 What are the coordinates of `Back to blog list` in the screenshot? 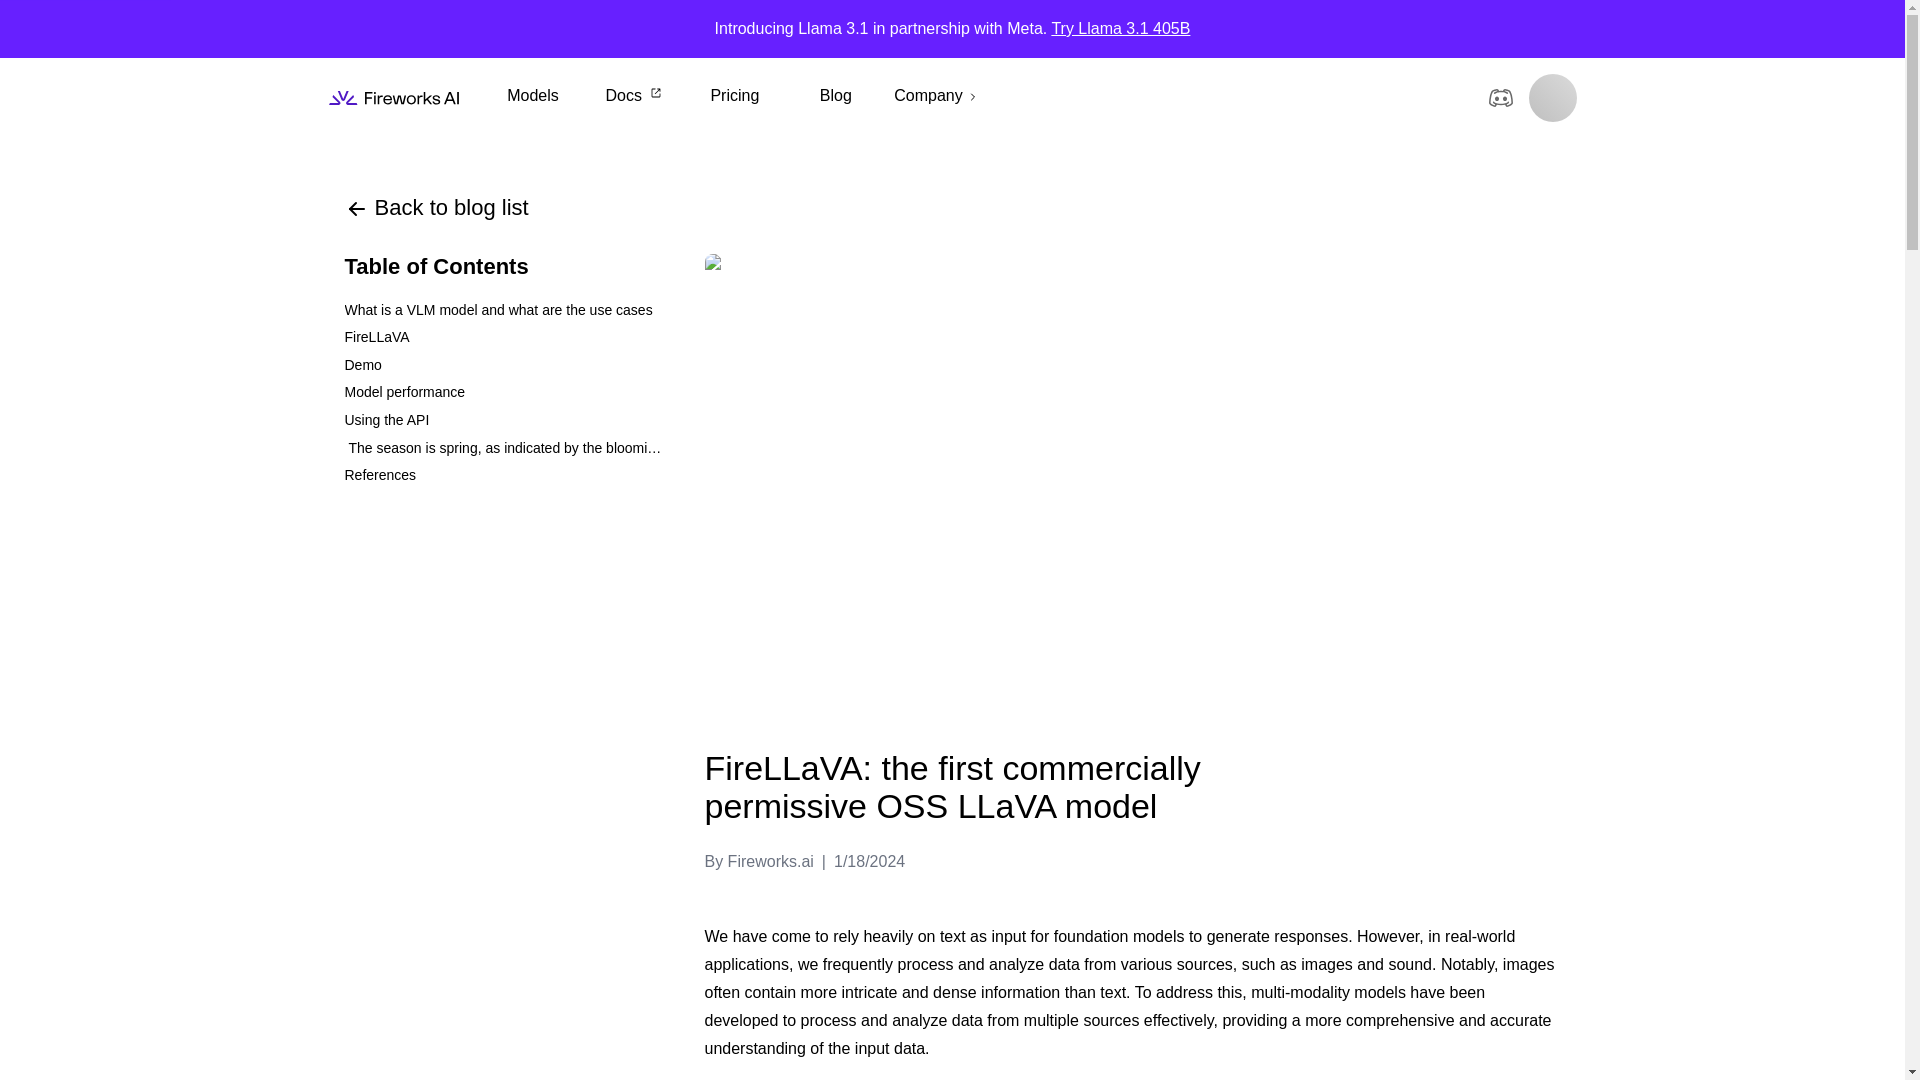 It's located at (436, 208).